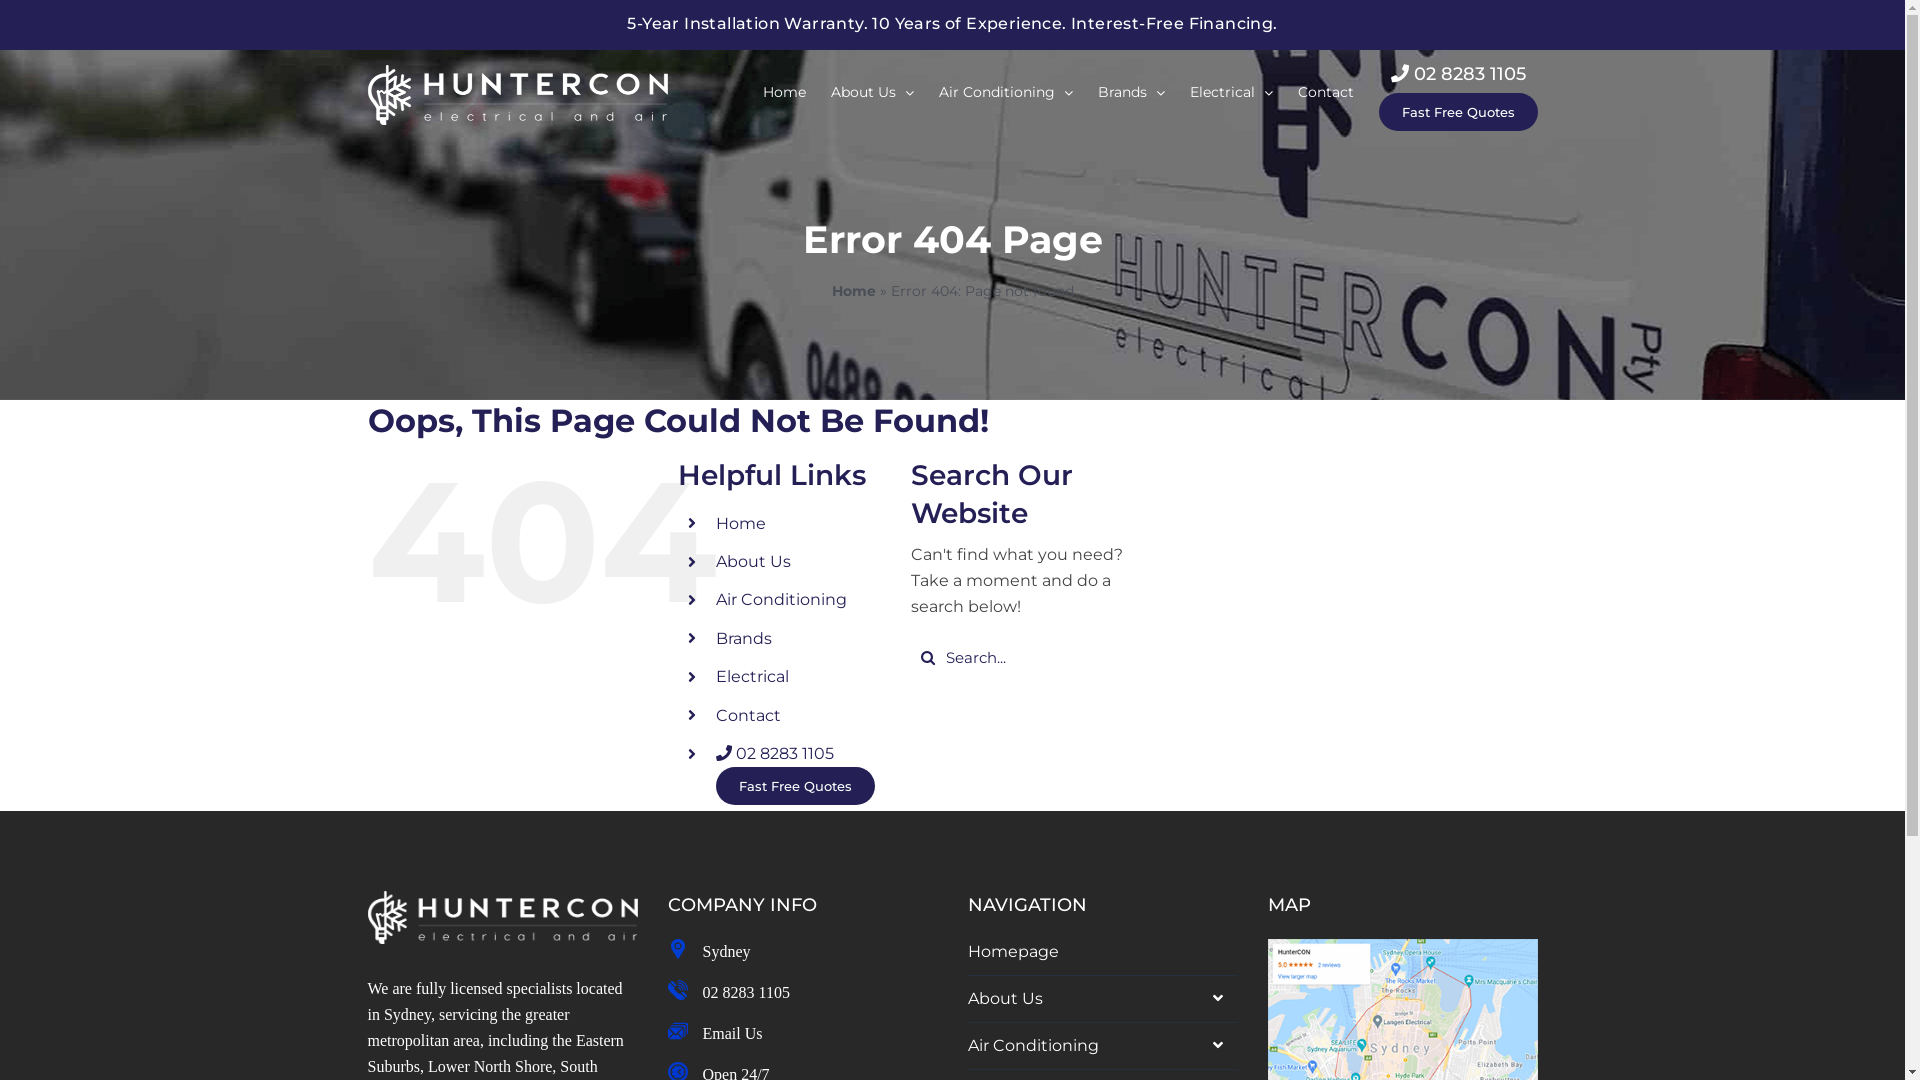 The image size is (1920, 1080). I want to click on Home, so click(741, 524).